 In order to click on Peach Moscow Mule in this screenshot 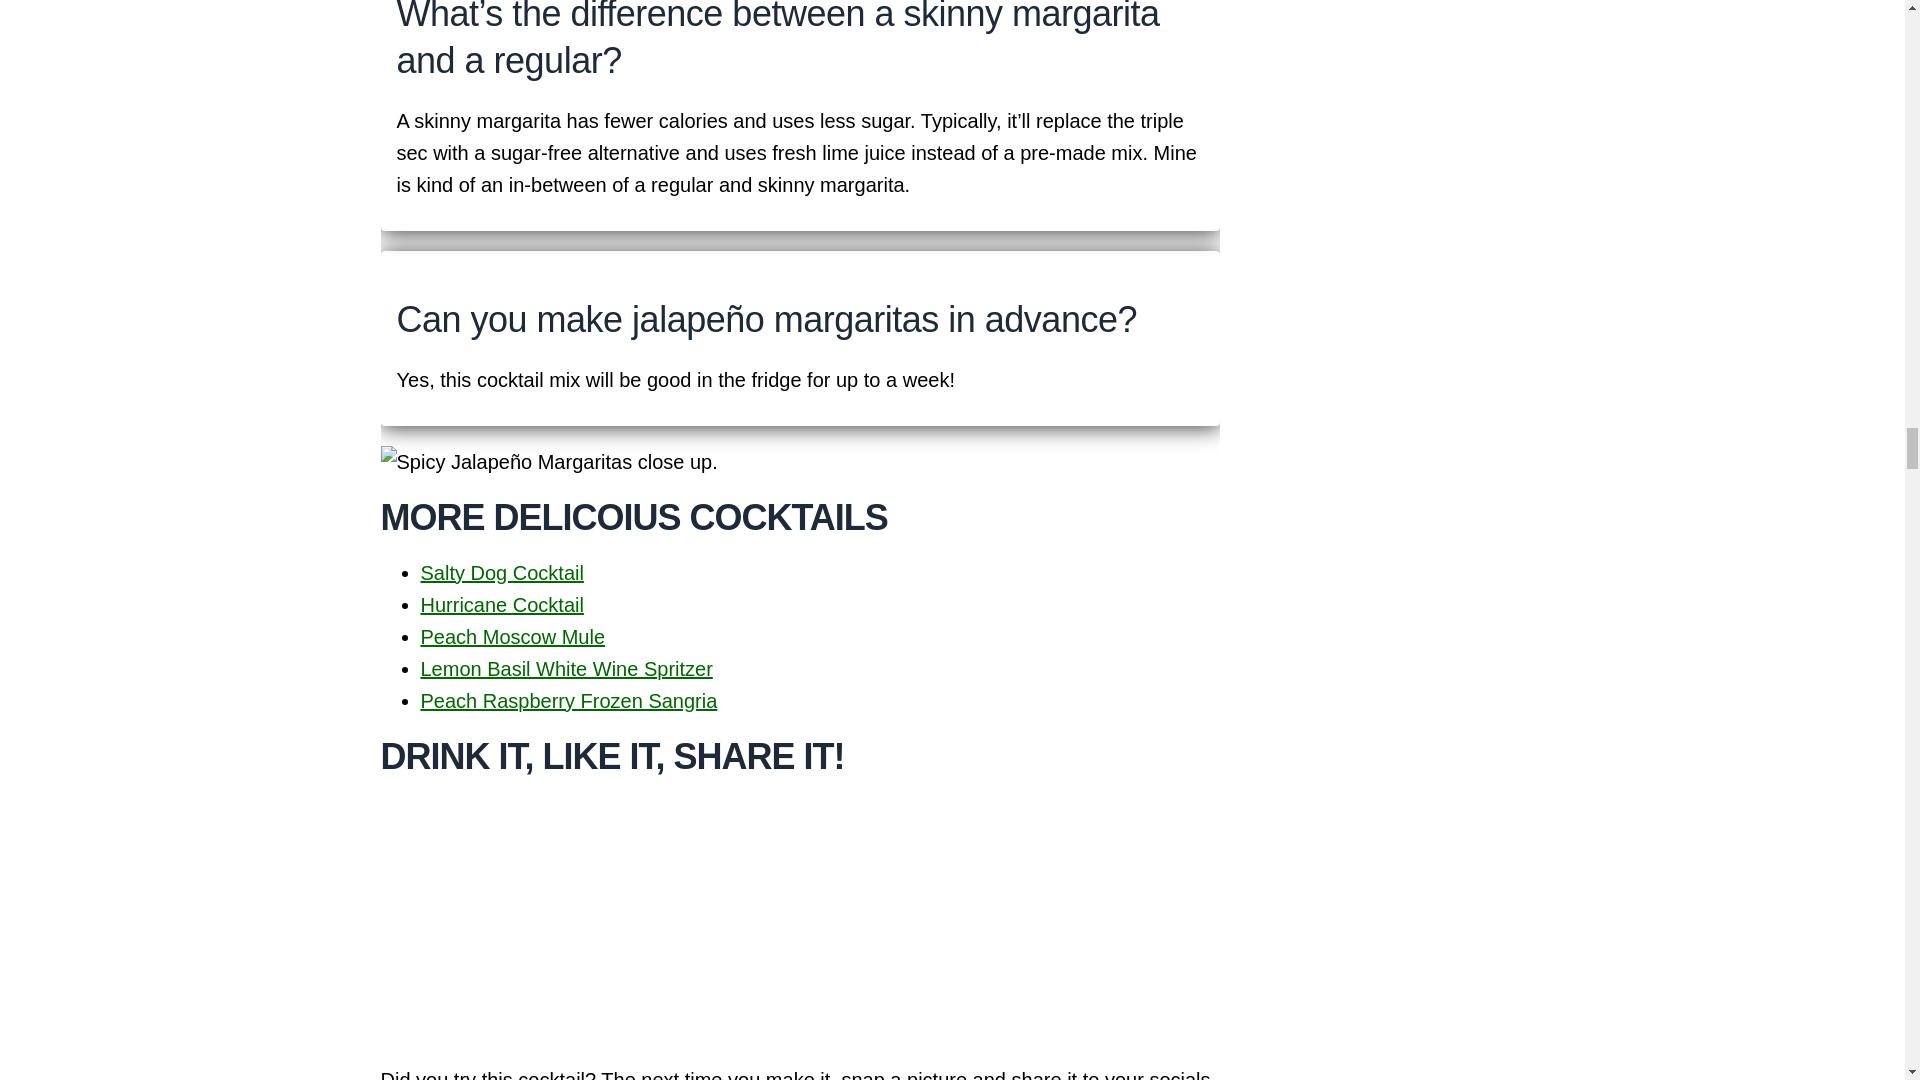, I will do `click(512, 637)`.